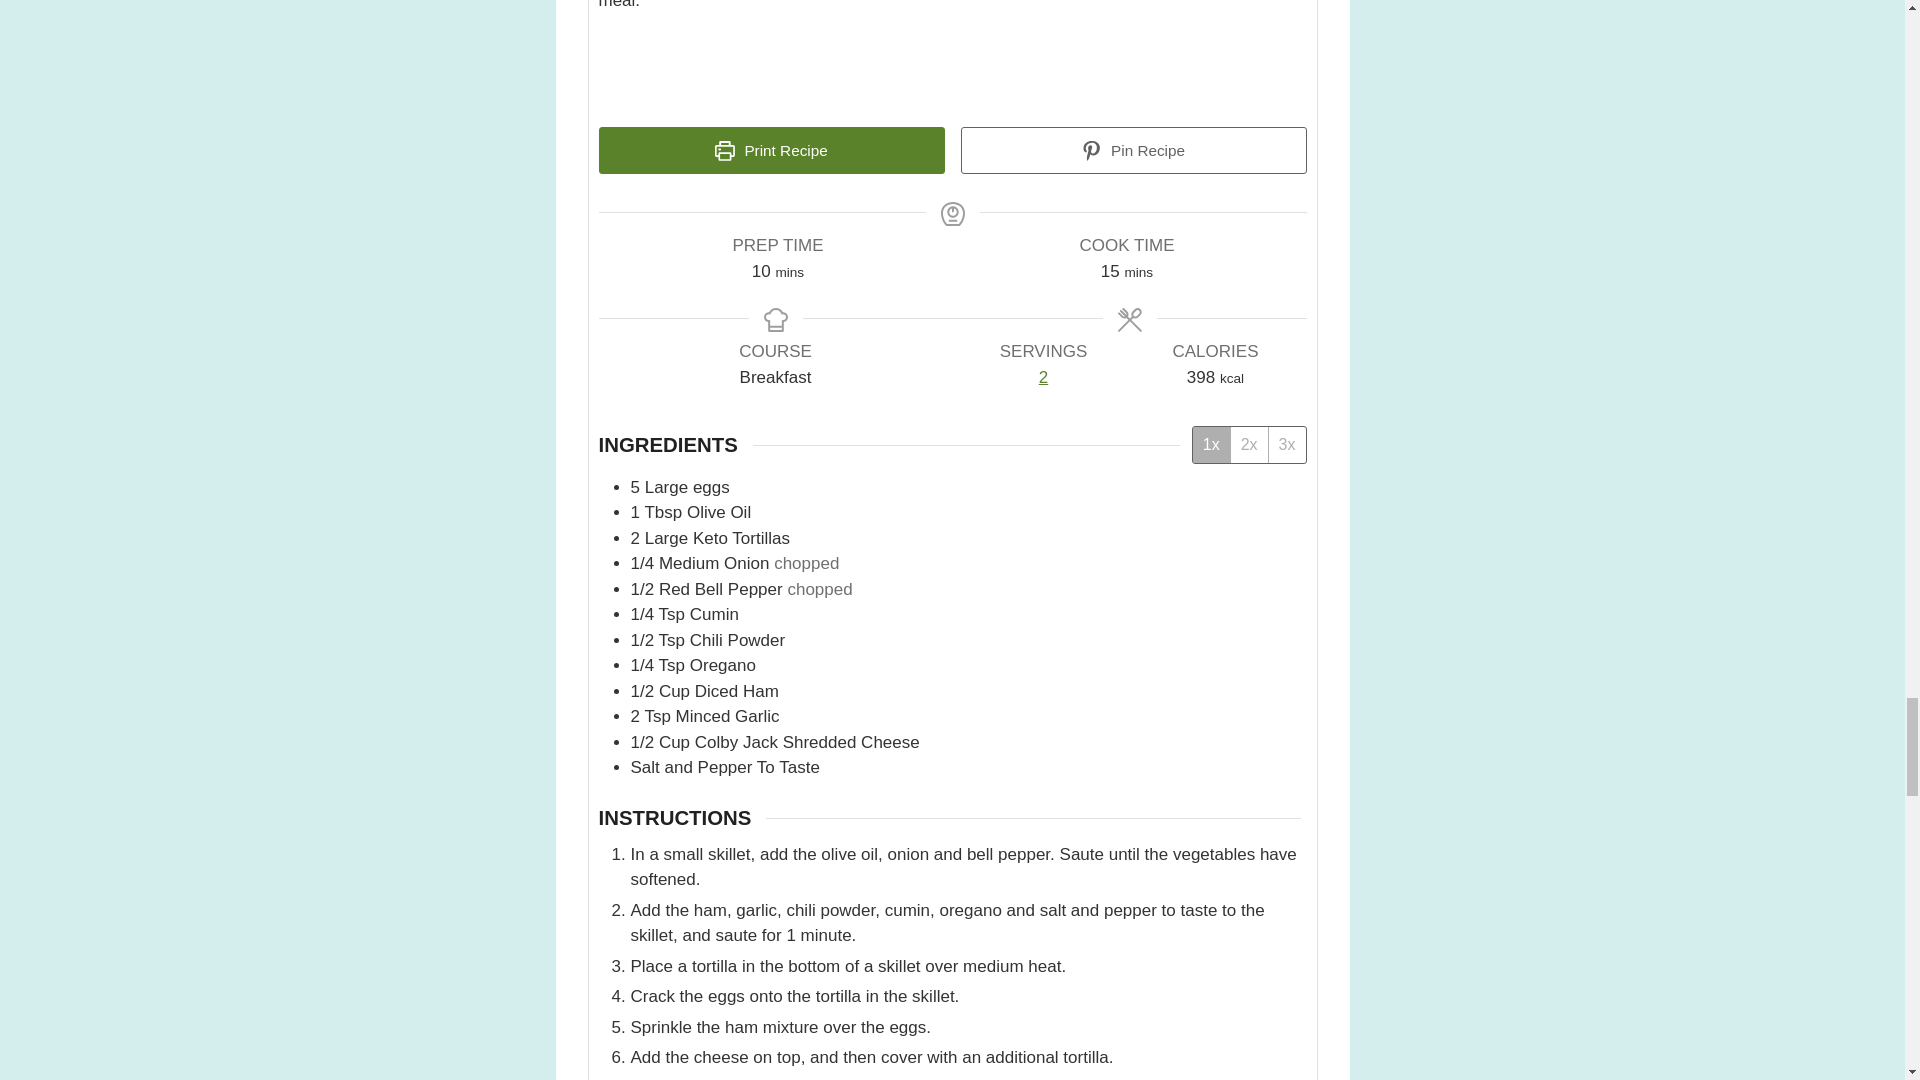 This screenshot has height=1080, width=1920. I want to click on 1x, so click(1211, 445).